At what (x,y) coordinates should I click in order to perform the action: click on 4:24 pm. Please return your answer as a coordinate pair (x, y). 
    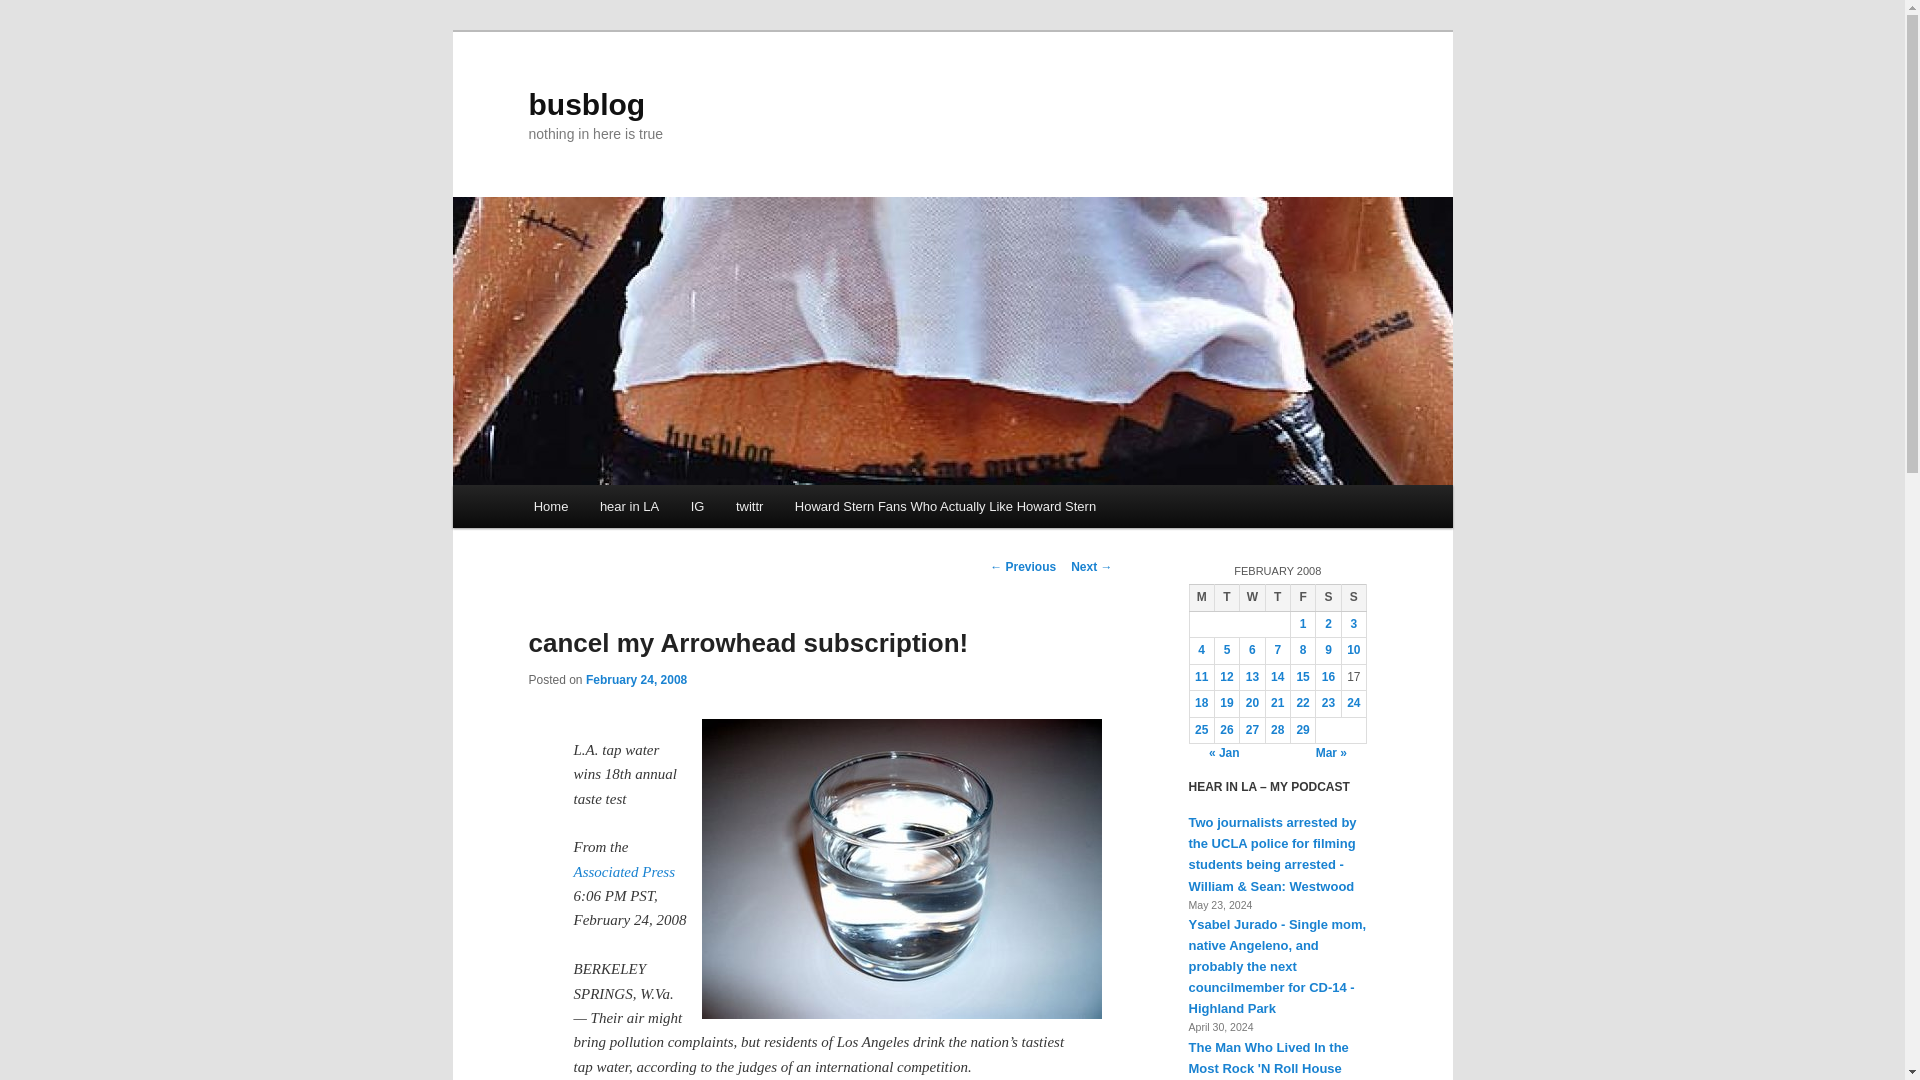
    Looking at the image, I should click on (636, 679).